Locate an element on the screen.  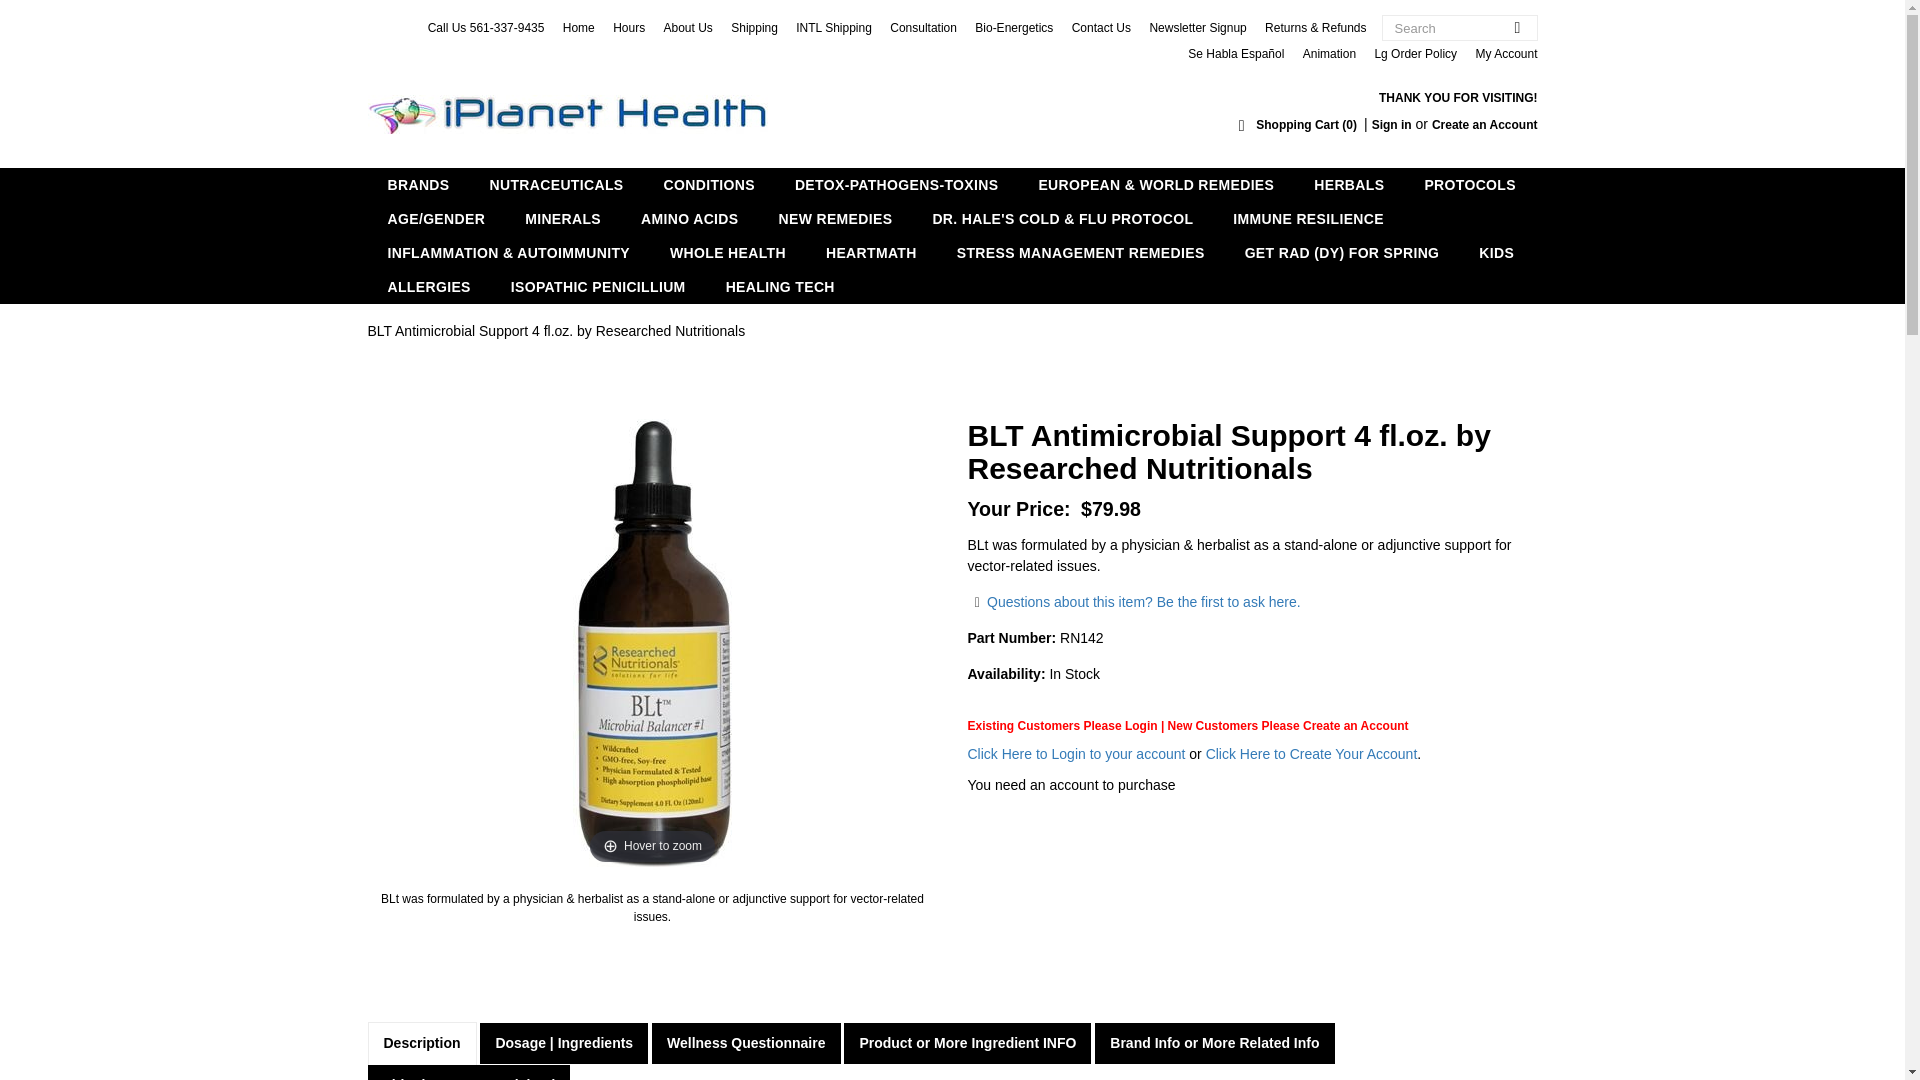
Shipping is located at coordinates (754, 27).